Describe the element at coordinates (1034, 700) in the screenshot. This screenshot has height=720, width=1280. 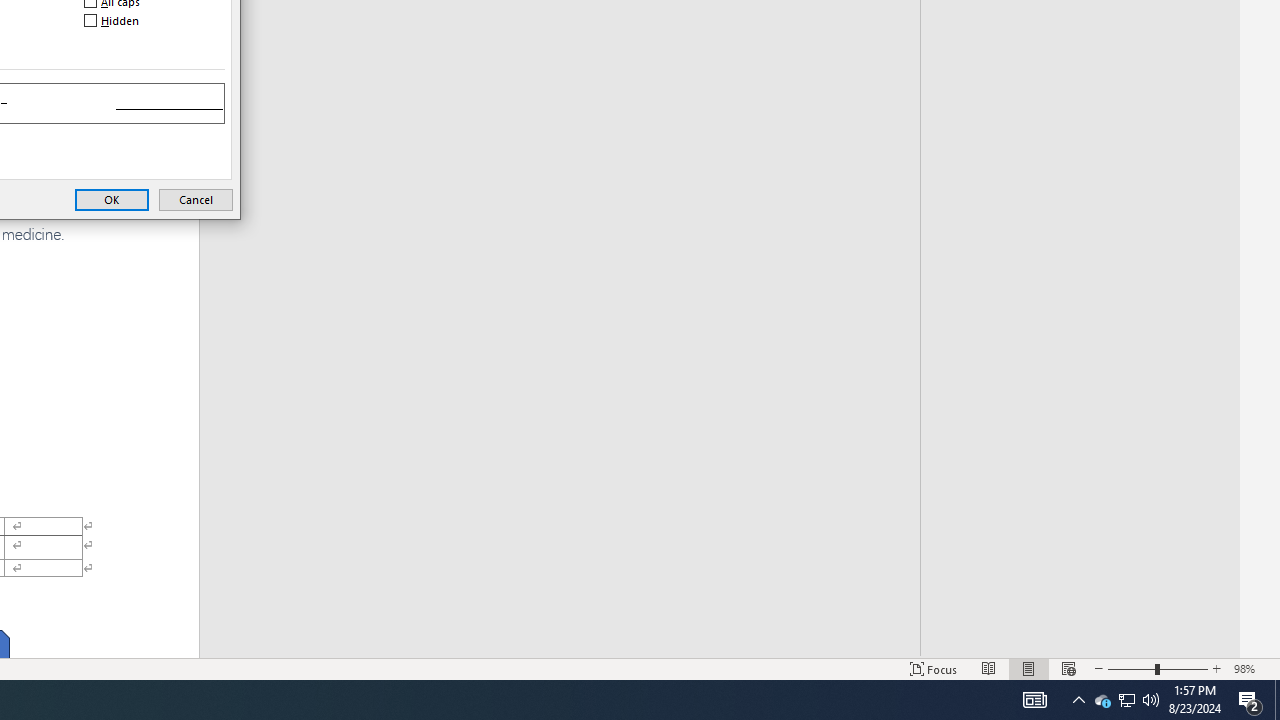
I see `Read Mode` at that location.